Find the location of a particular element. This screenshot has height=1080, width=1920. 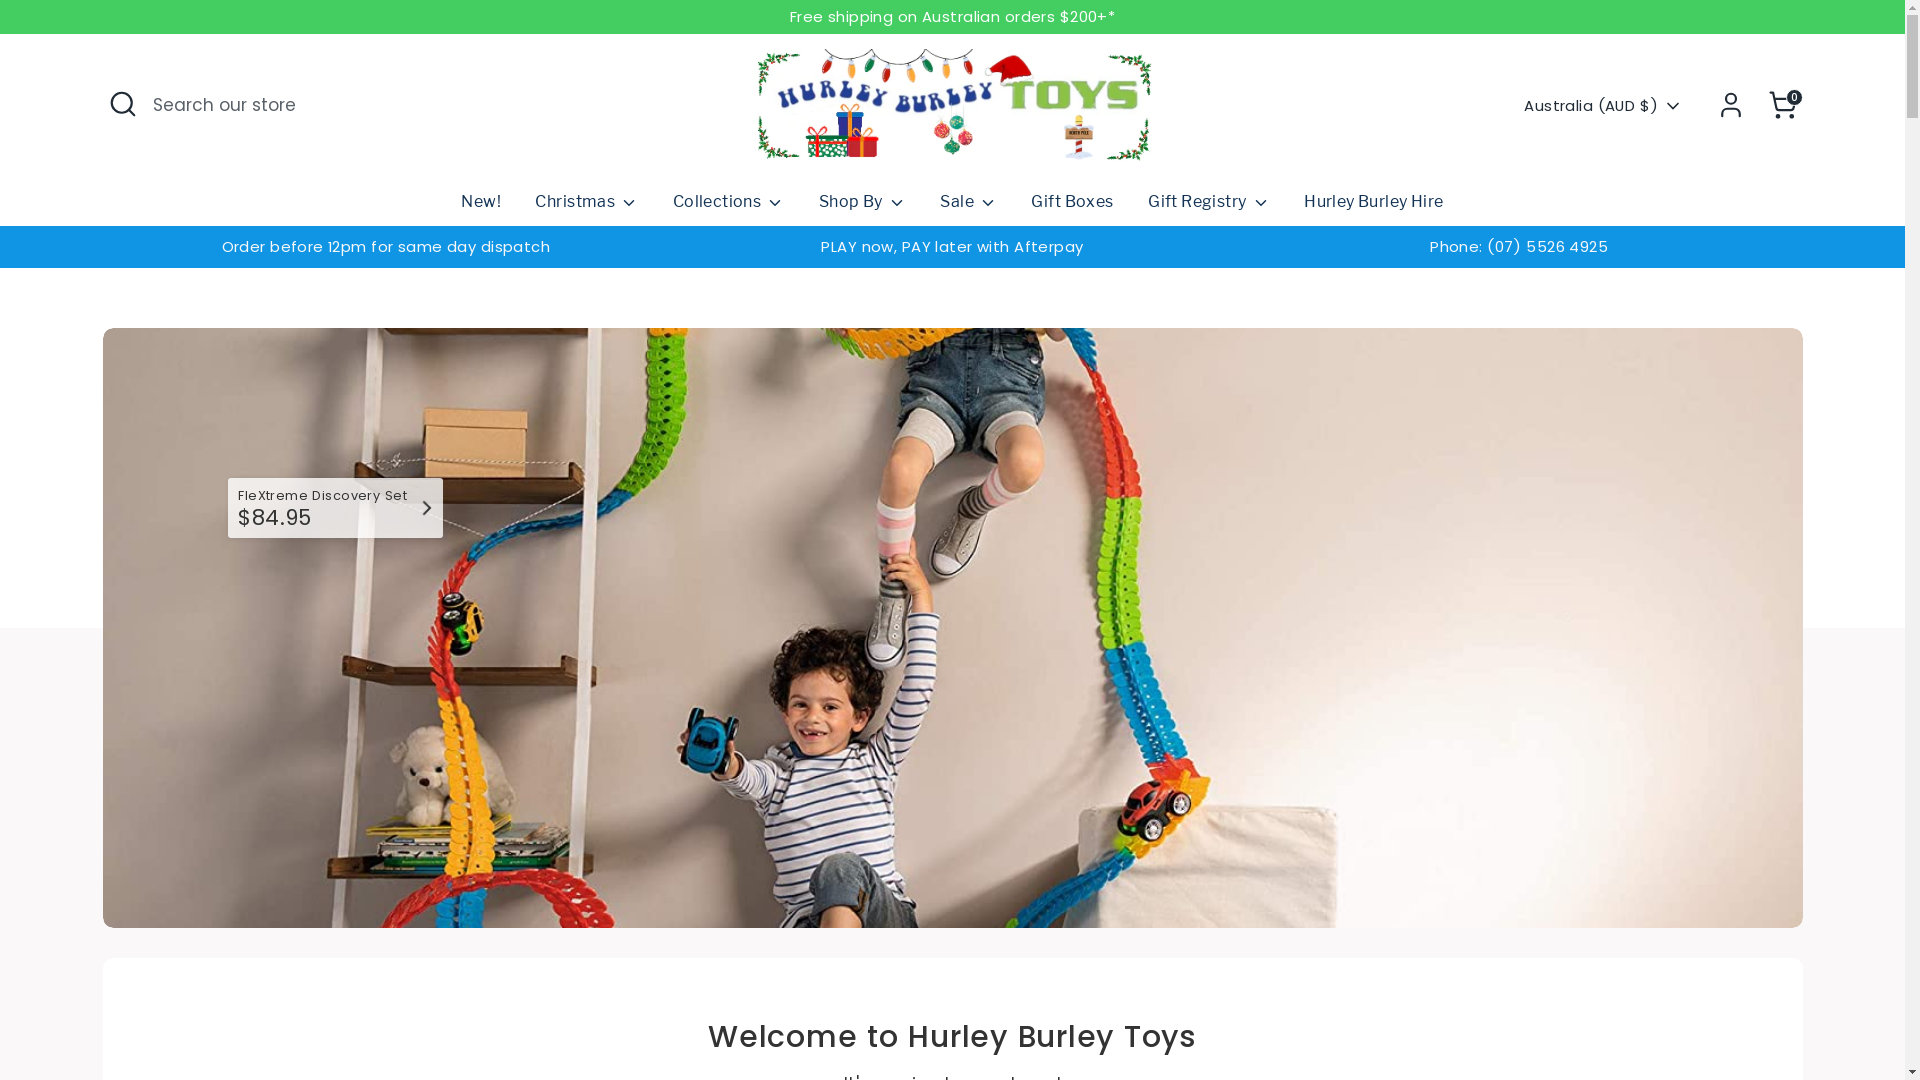

Australia (AUD $) is located at coordinates (1603, 106).